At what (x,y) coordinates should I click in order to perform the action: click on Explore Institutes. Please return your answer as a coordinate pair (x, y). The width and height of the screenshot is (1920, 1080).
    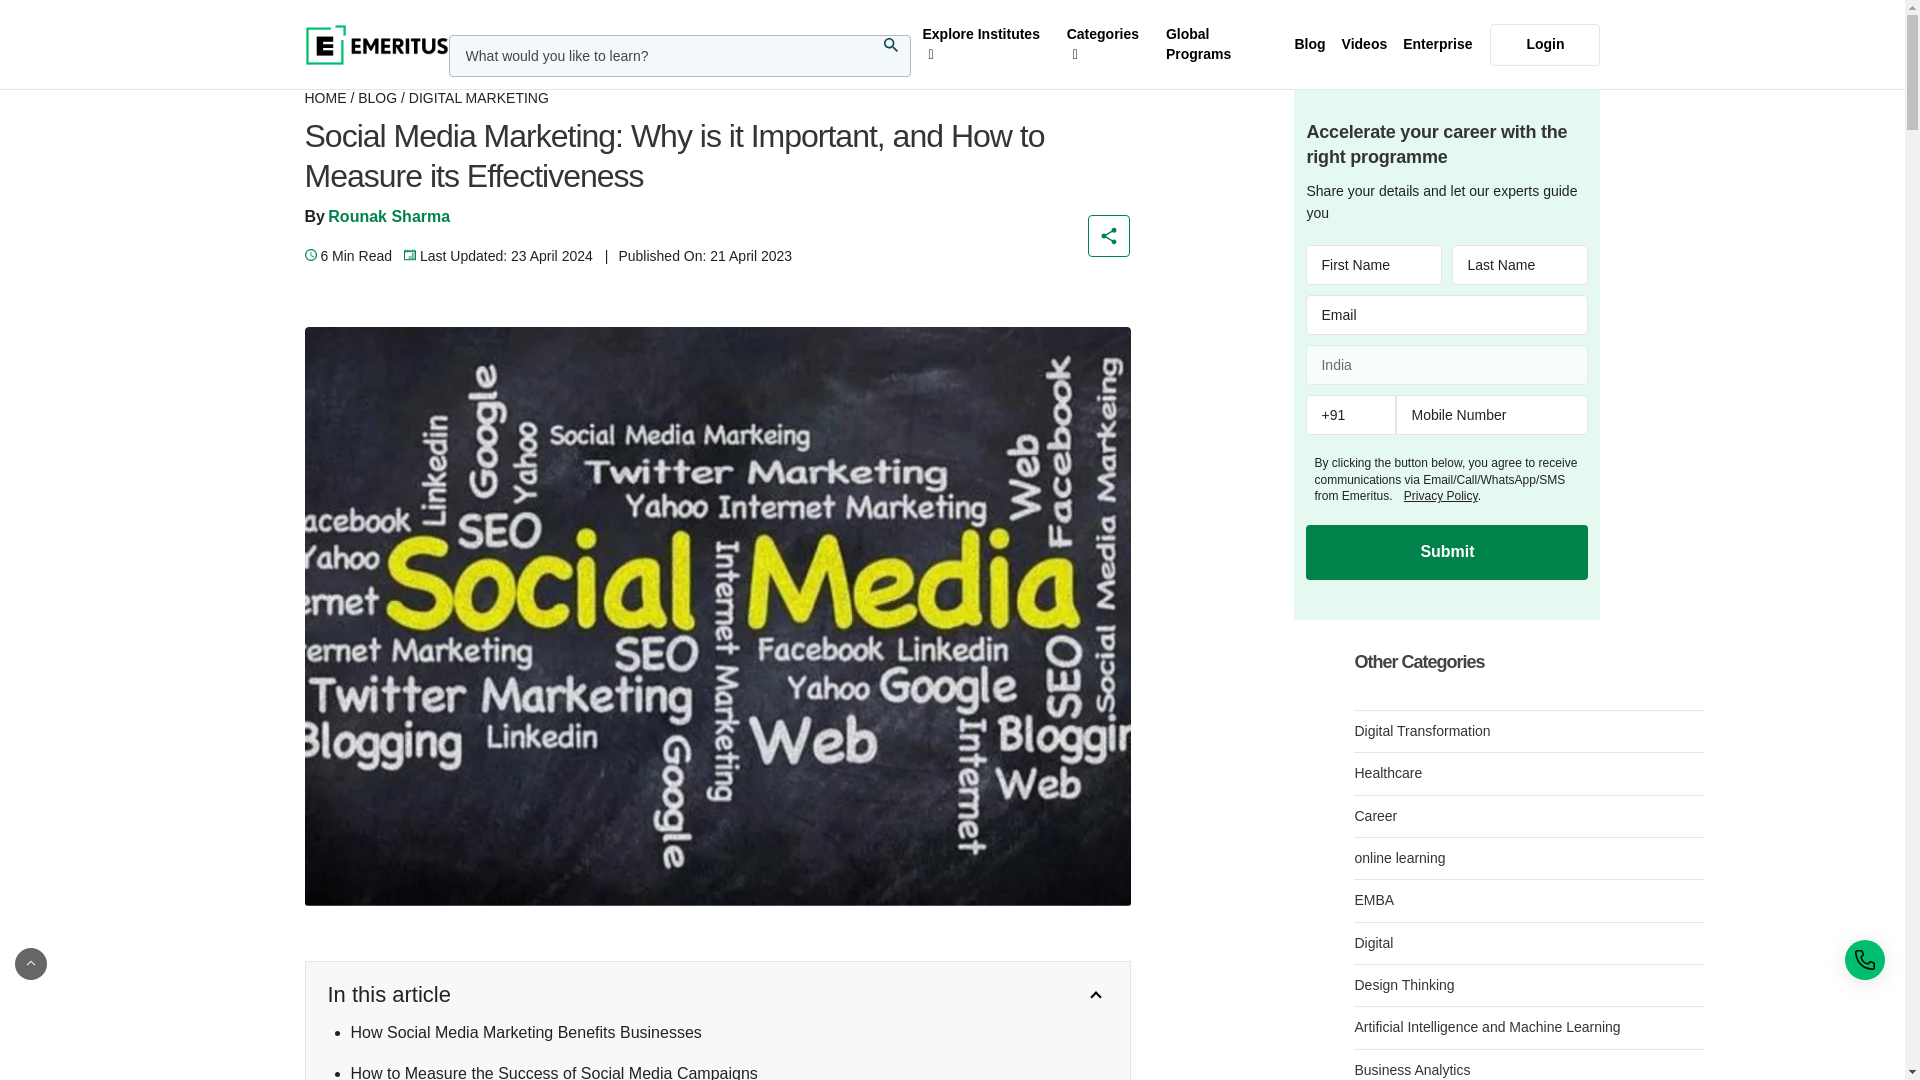
    Looking at the image, I should click on (985, 44).